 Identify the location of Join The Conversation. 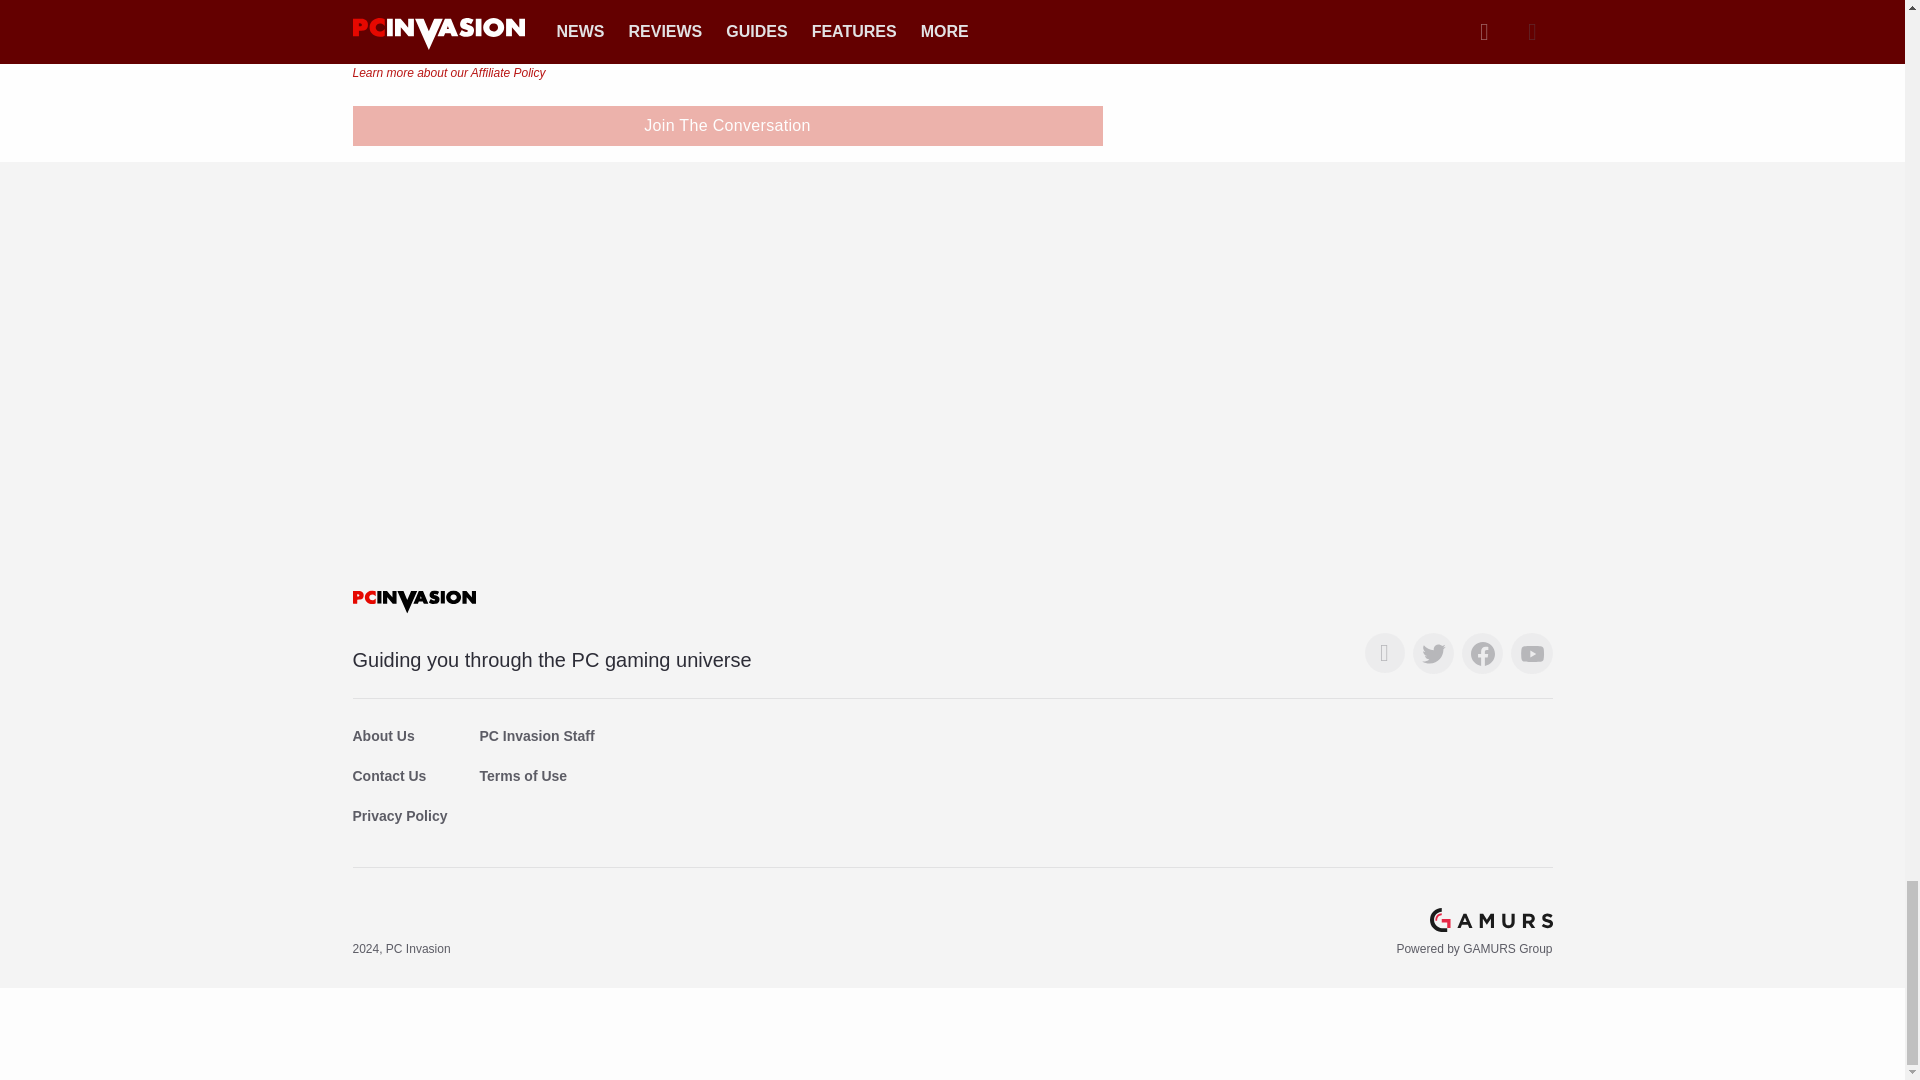
(726, 125).